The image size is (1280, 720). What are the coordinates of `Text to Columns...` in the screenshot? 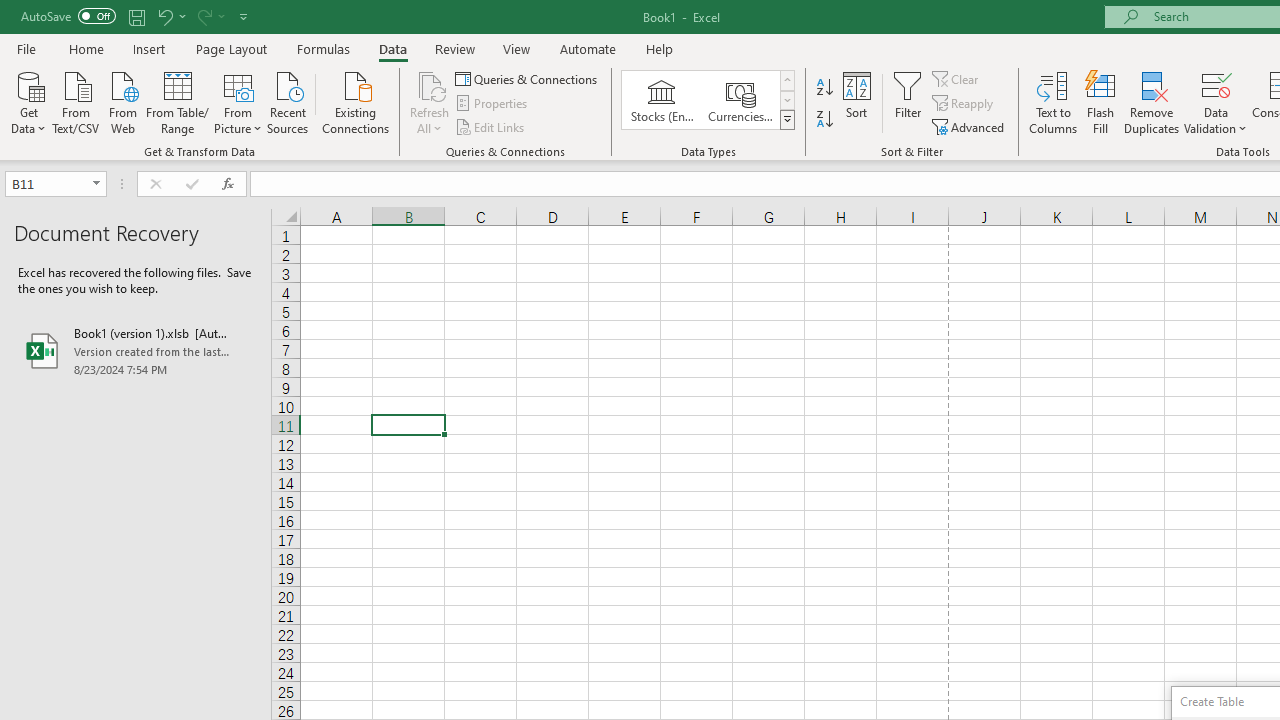 It's located at (1053, 102).